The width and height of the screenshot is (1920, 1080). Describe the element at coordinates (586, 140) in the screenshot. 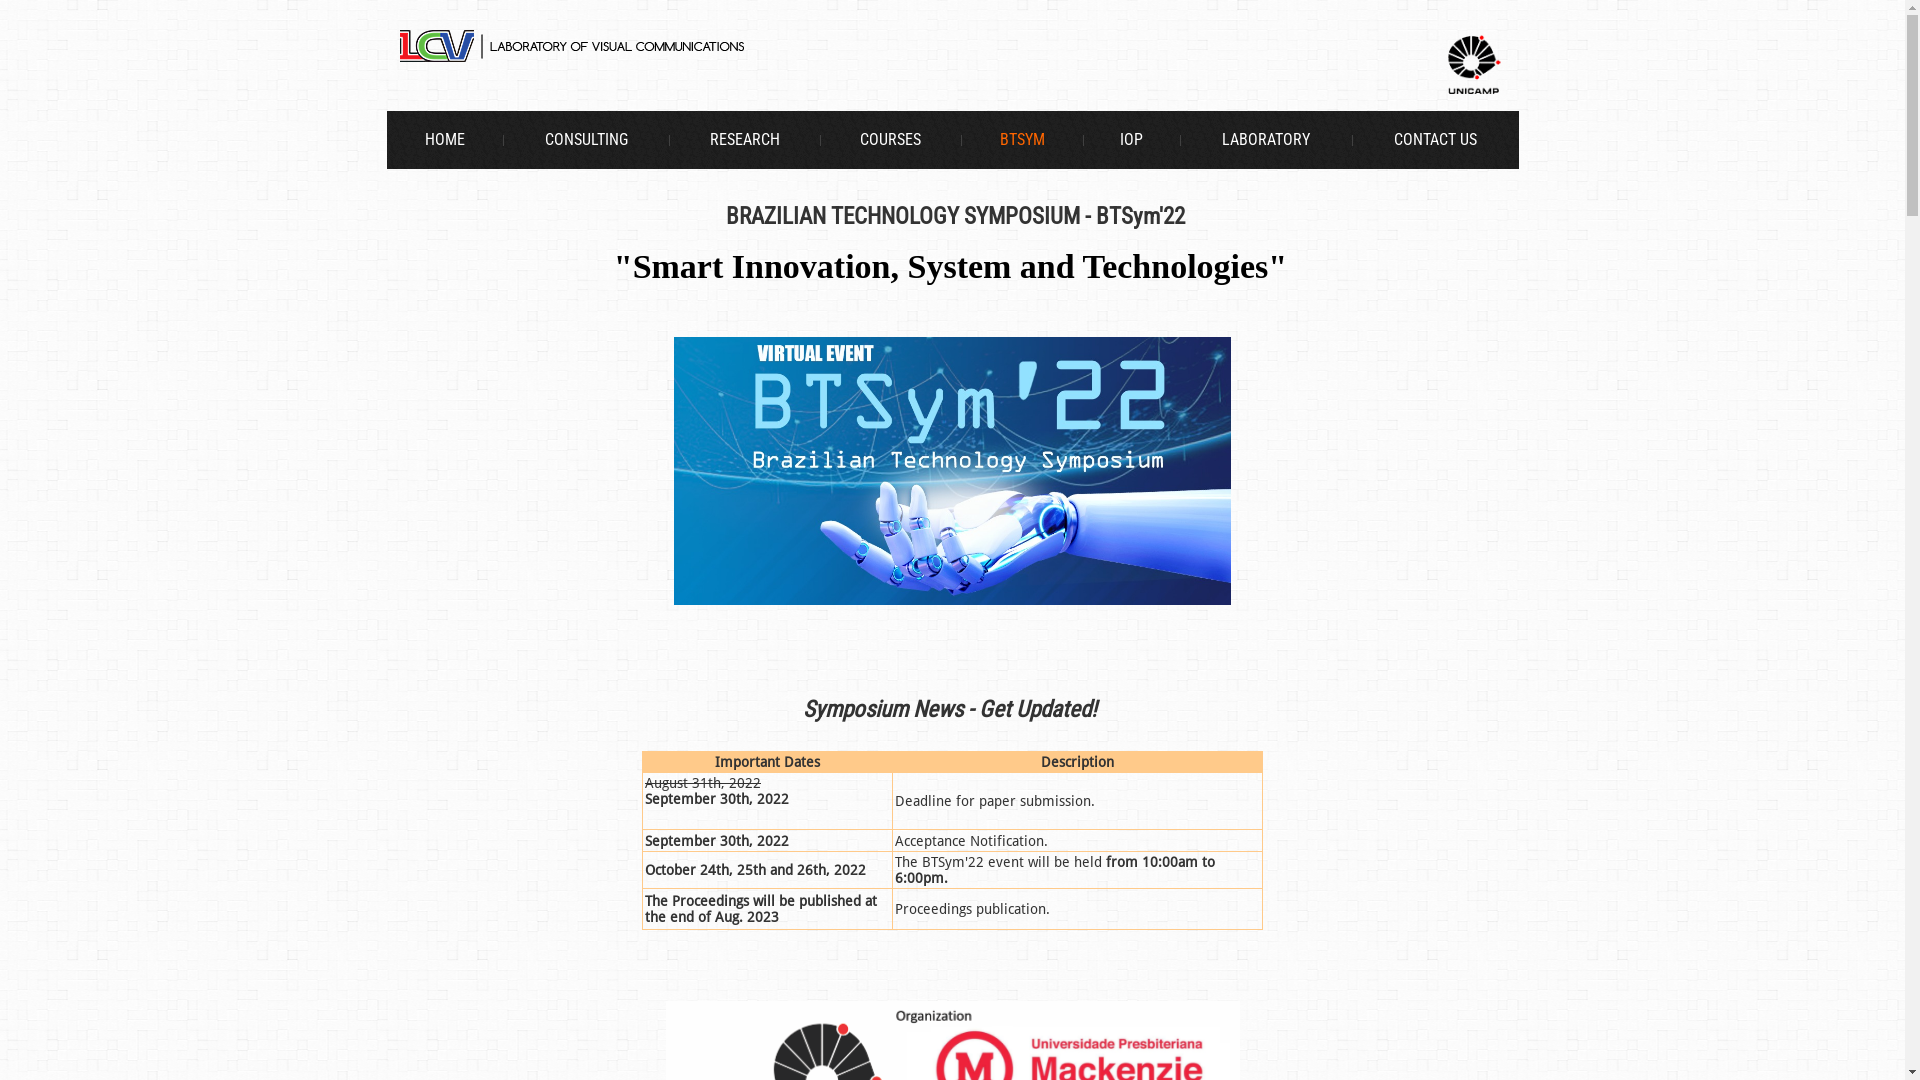

I see `CONSULTING` at that location.